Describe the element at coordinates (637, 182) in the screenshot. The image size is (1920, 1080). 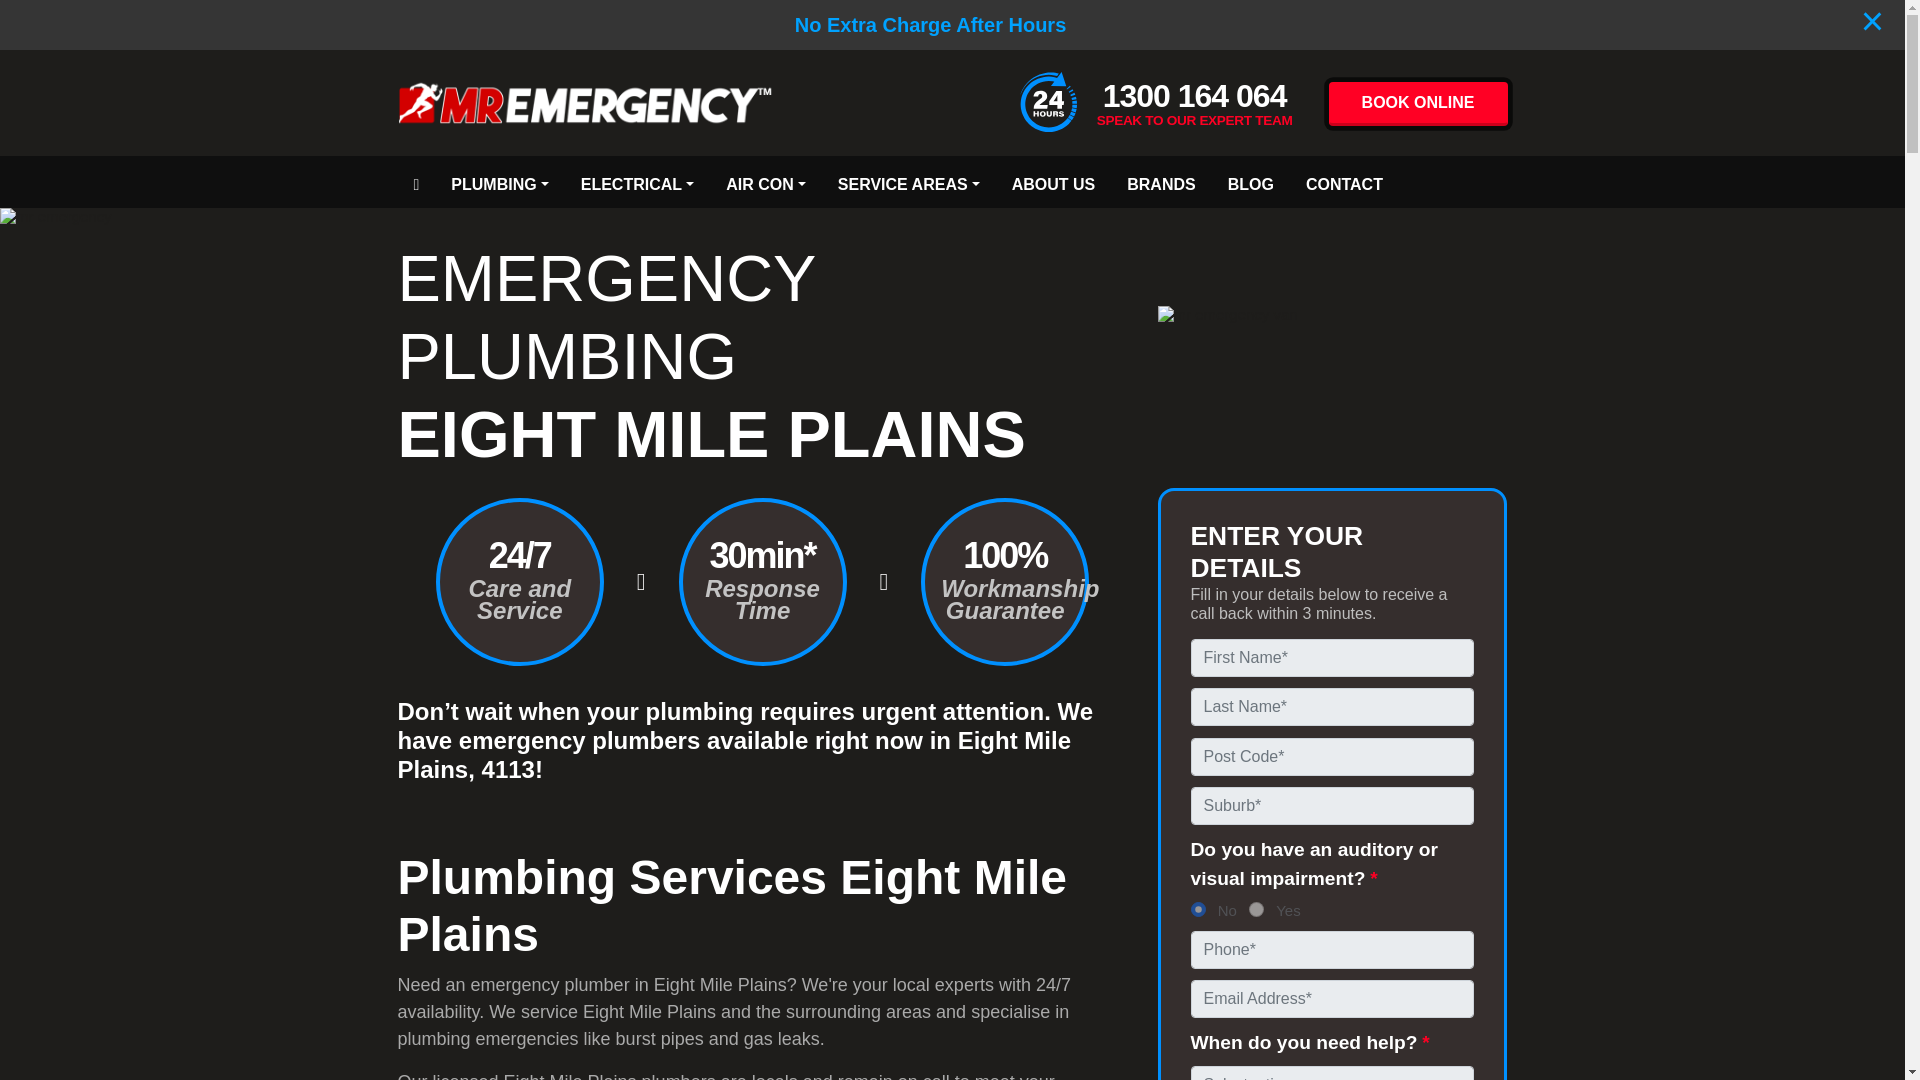
I see `ELECTRICAL` at that location.